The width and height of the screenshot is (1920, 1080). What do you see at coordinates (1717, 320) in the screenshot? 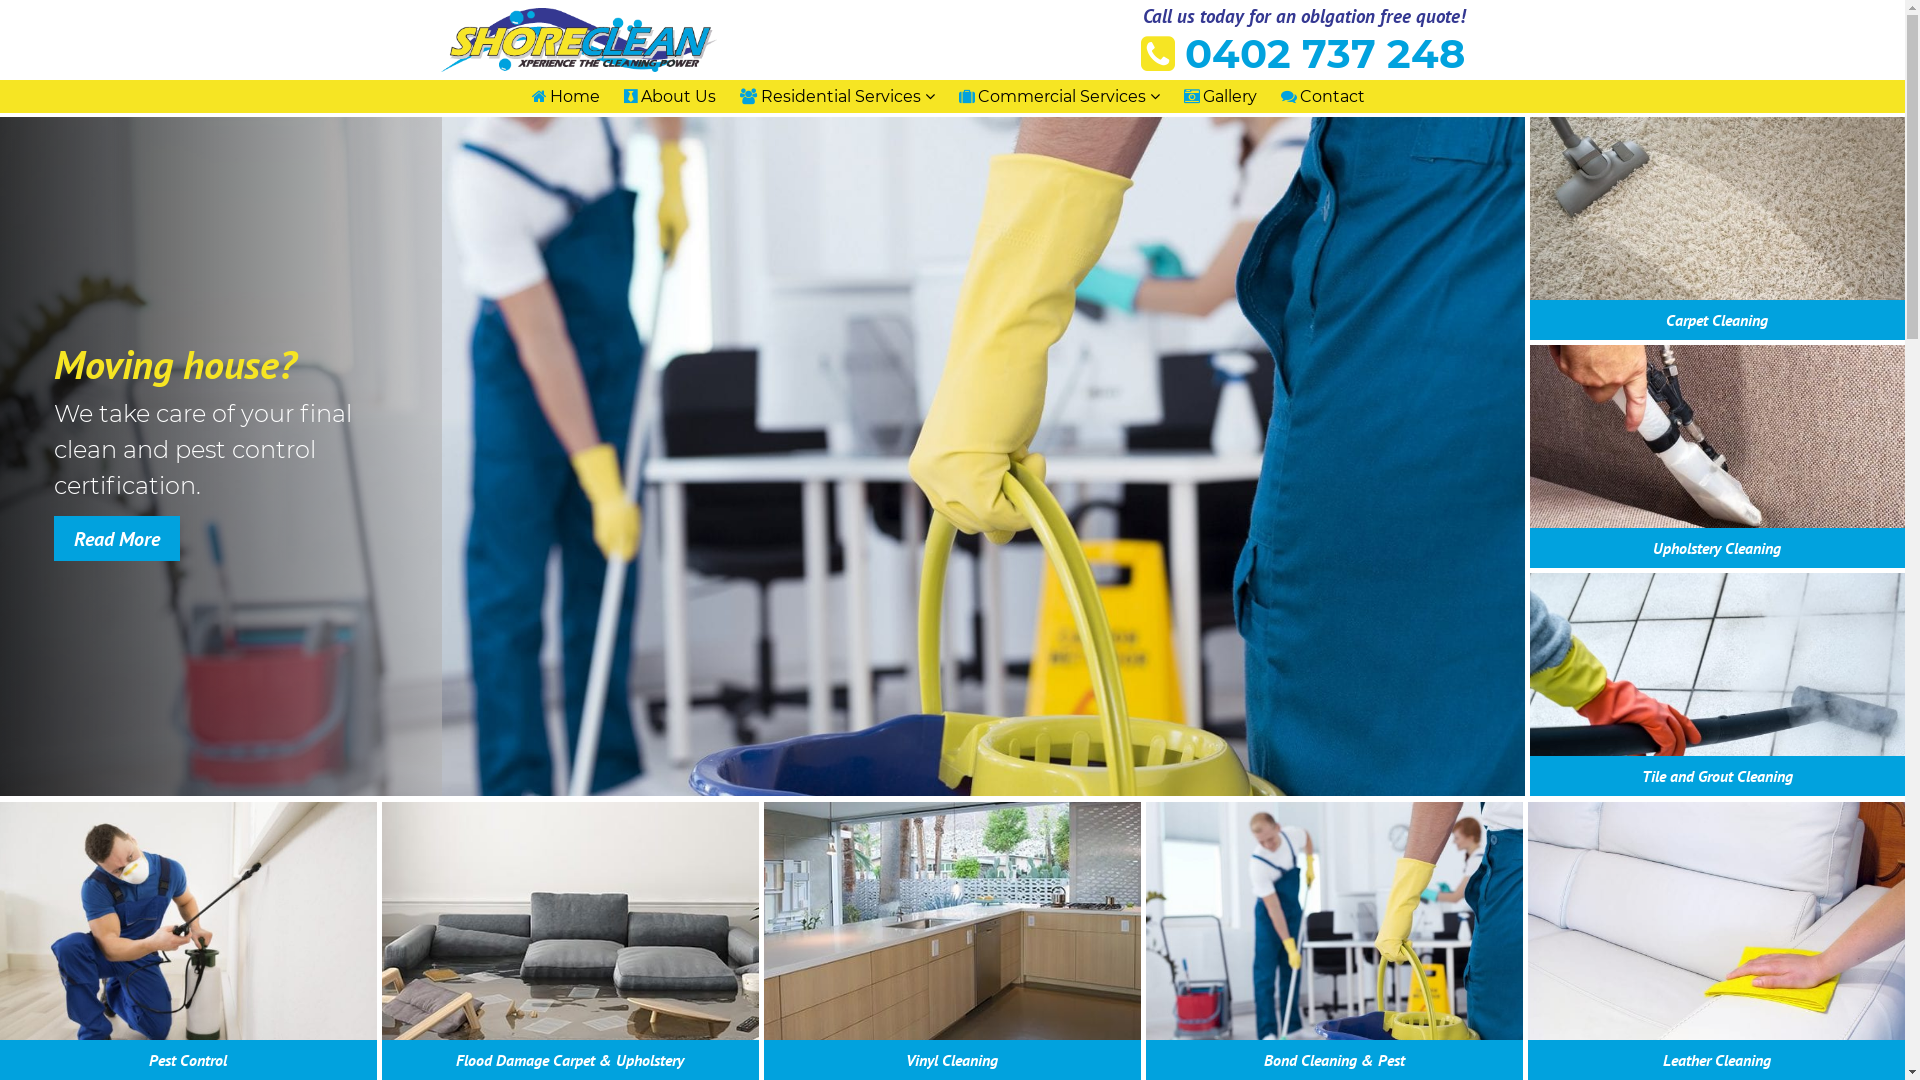
I see `Carpet Cleaning` at bounding box center [1717, 320].